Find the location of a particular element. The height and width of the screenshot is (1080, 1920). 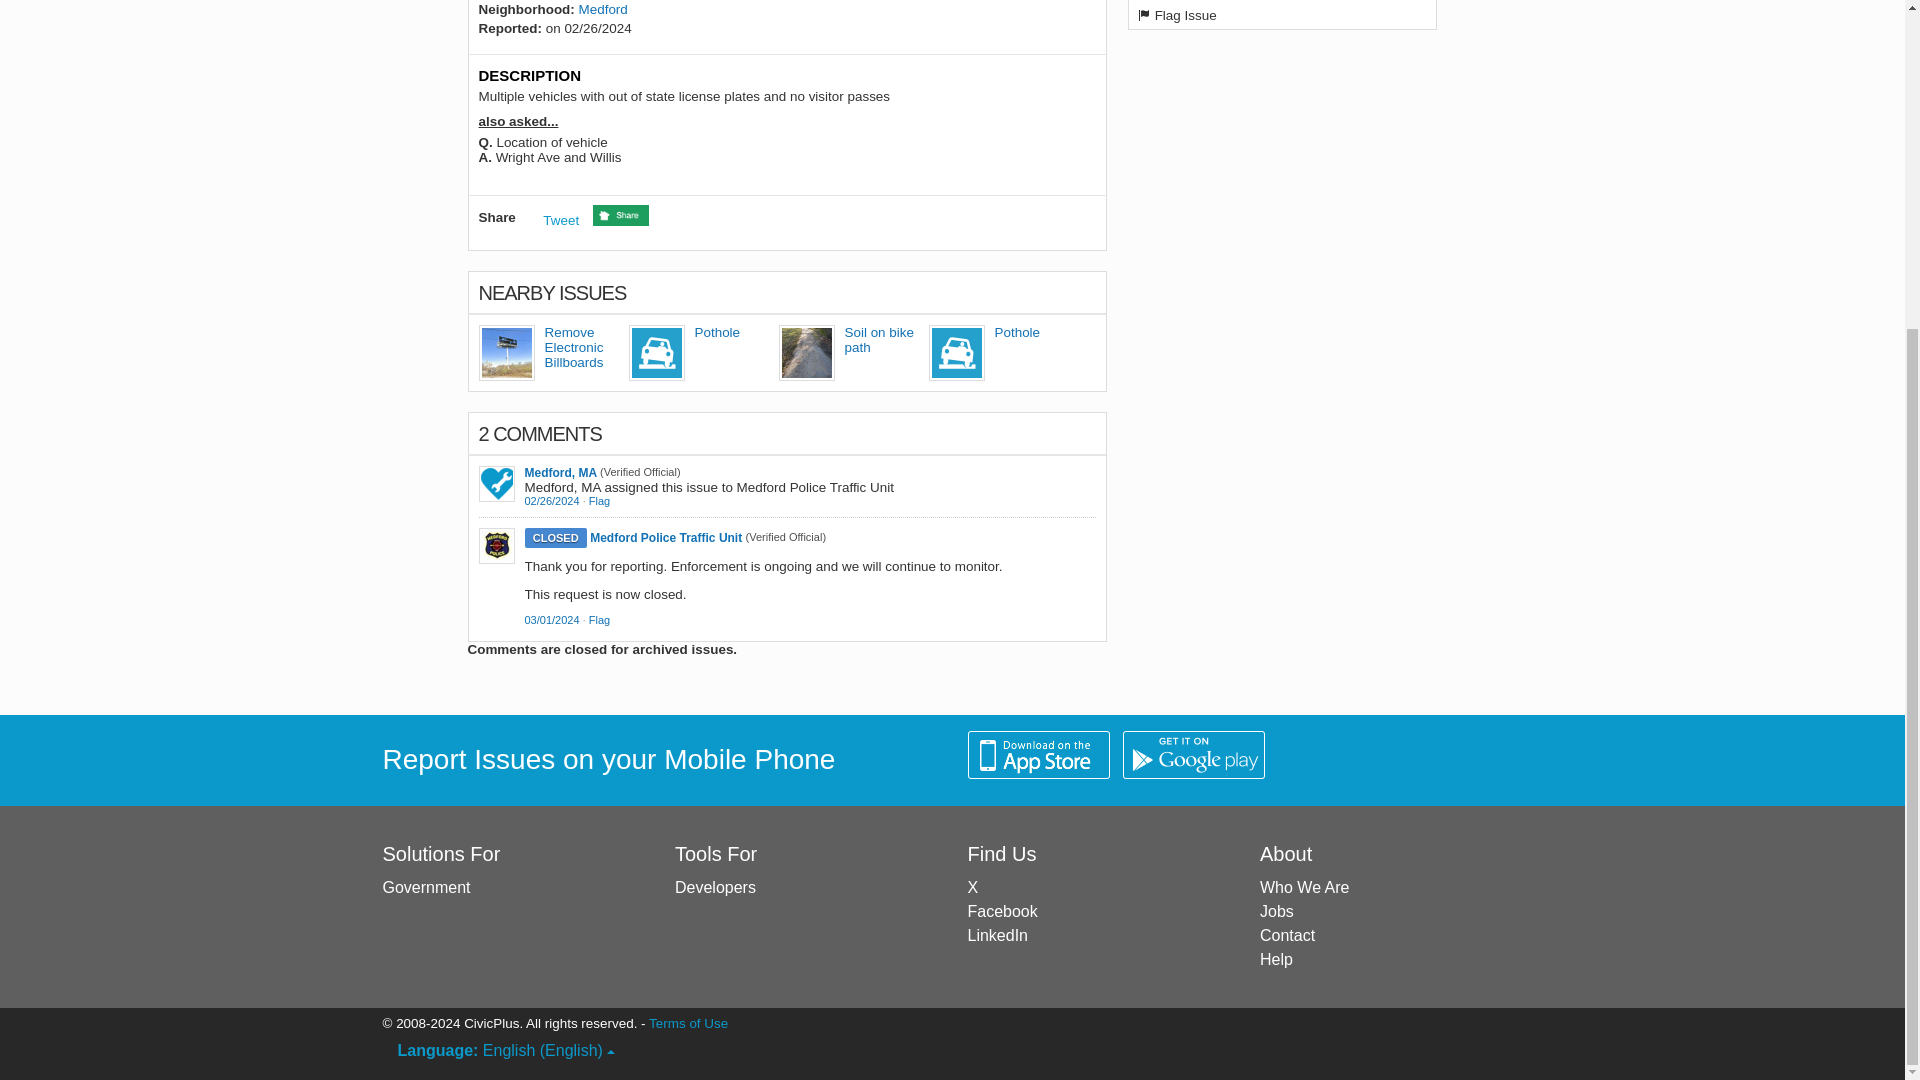

Contact is located at coordinates (1287, 934).